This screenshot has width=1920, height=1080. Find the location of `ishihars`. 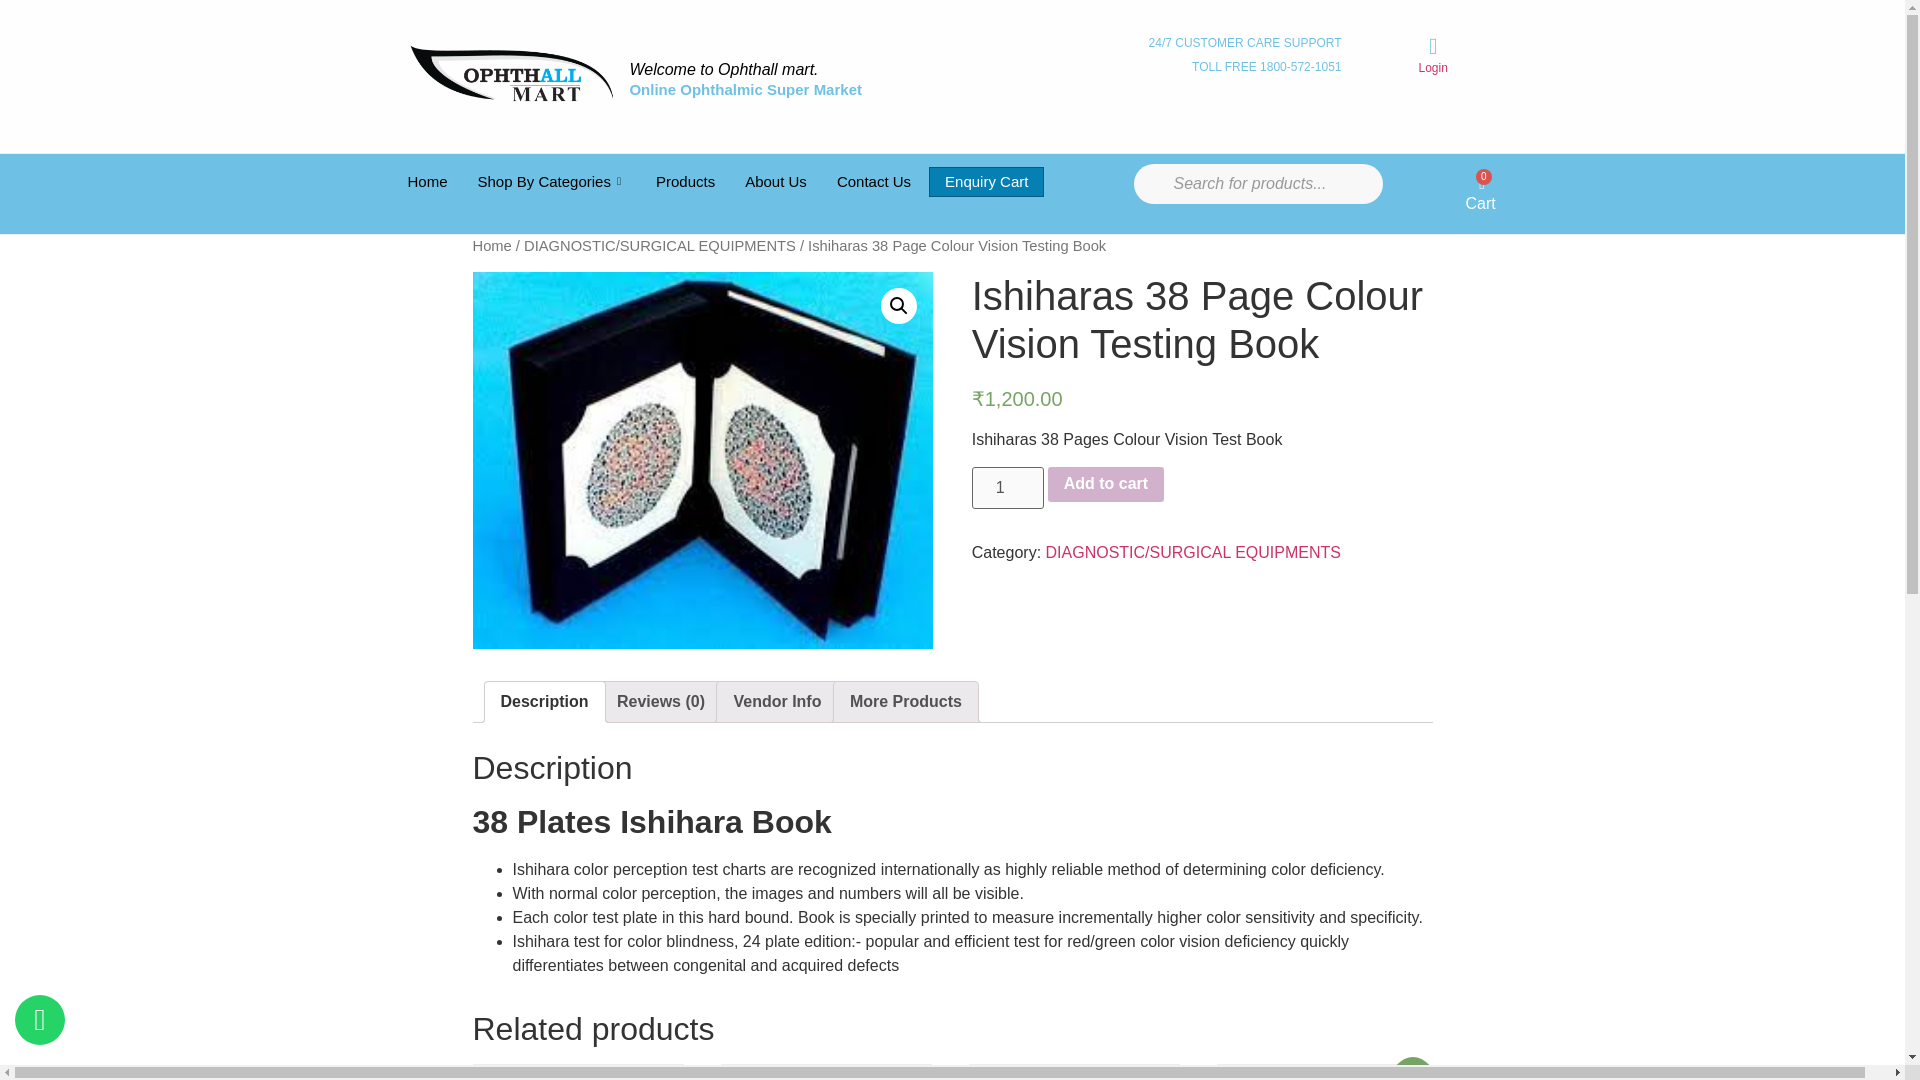

ishihars is located at coordinates (702, 460).